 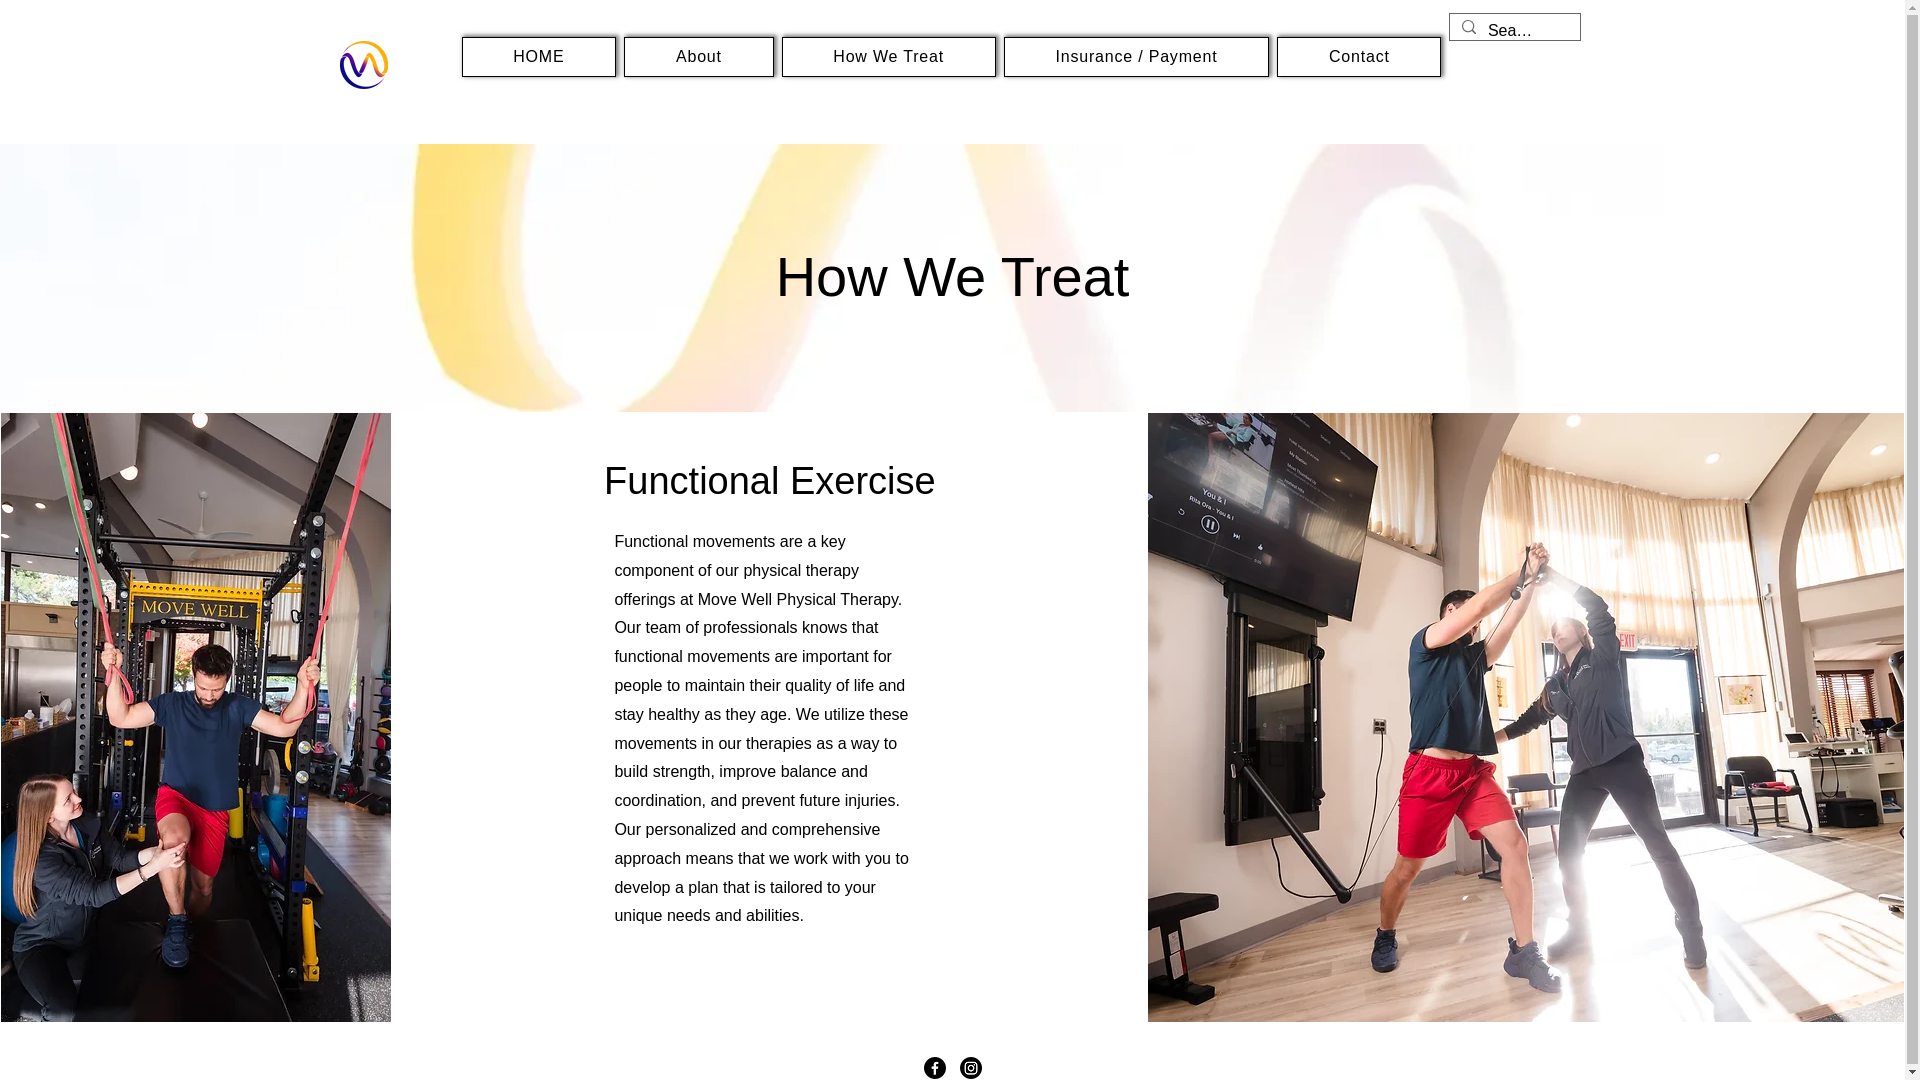 I want to click on Contact, so click(x=1358, y=56).